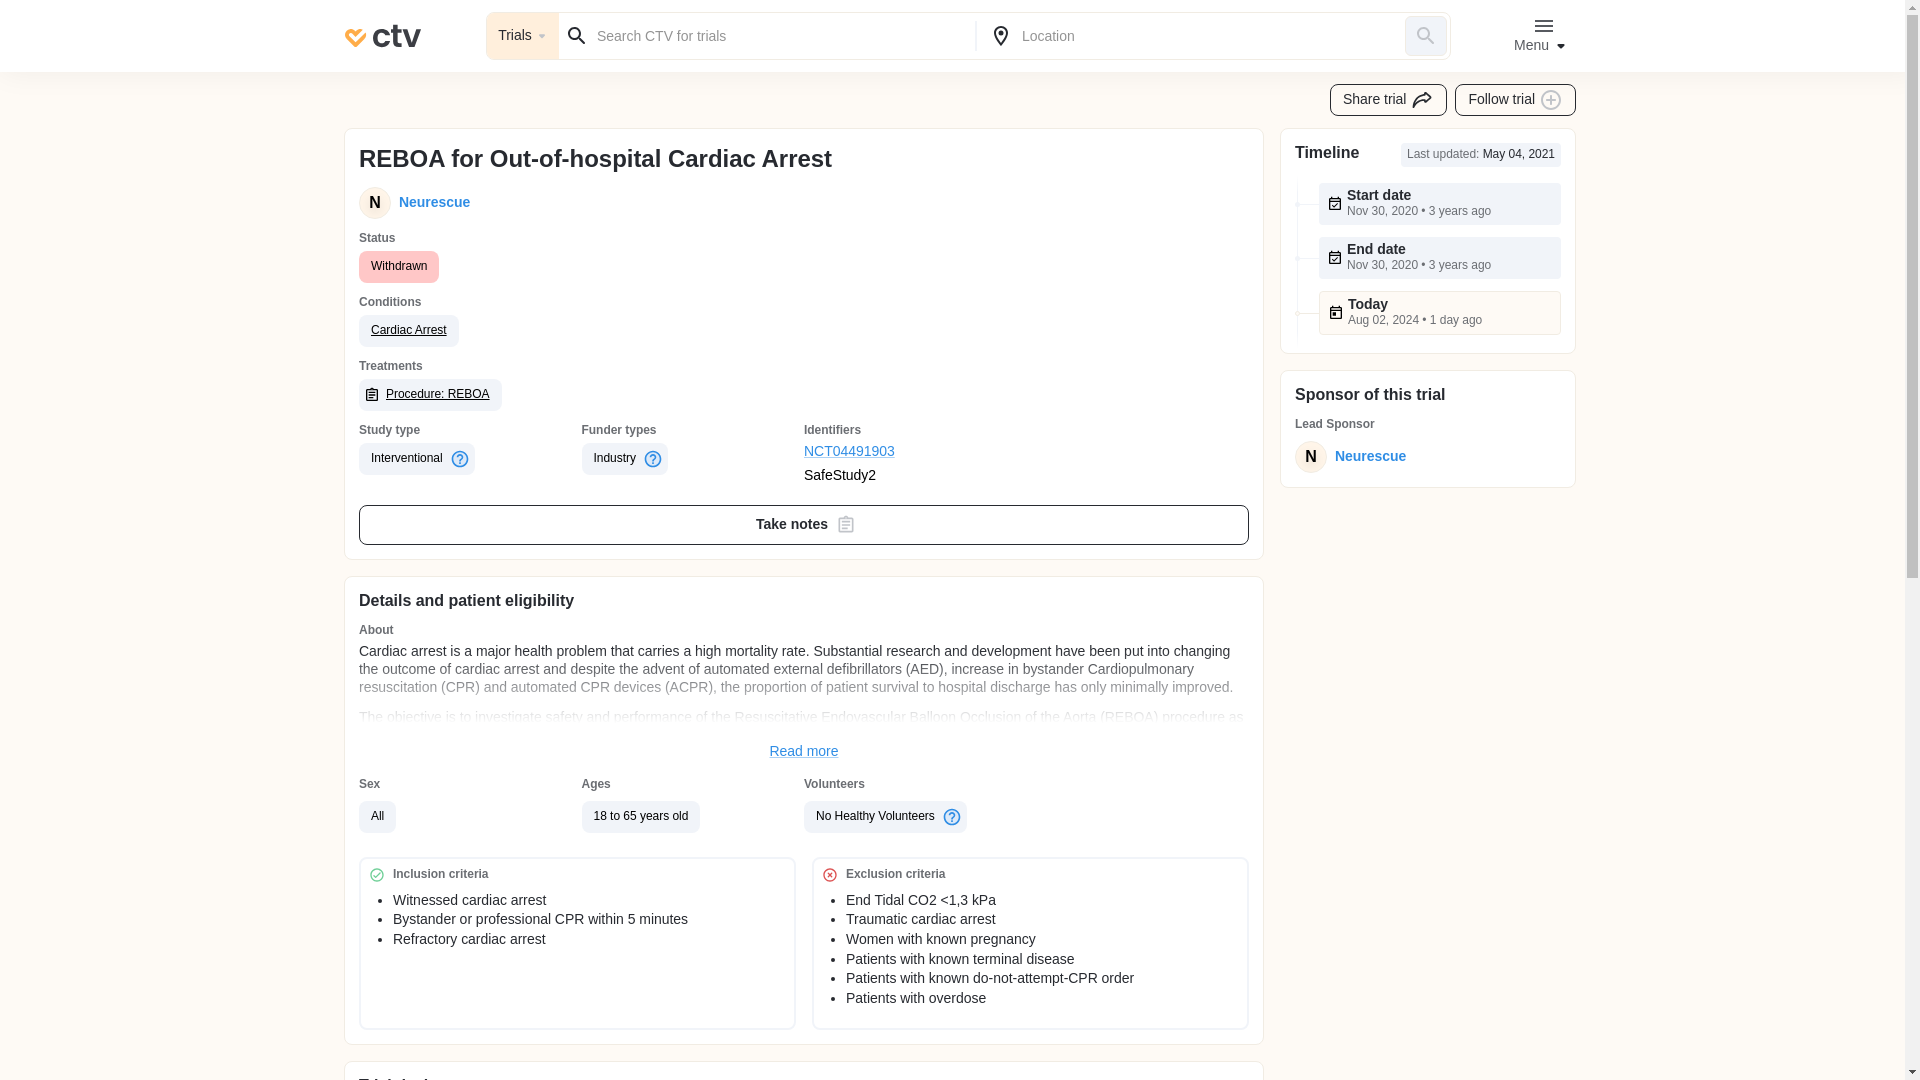 This screenshot has width=1920, height=1080. Describe the element at coordinates (1388, 100) in the screenshot. I see `Share trial` at that location.